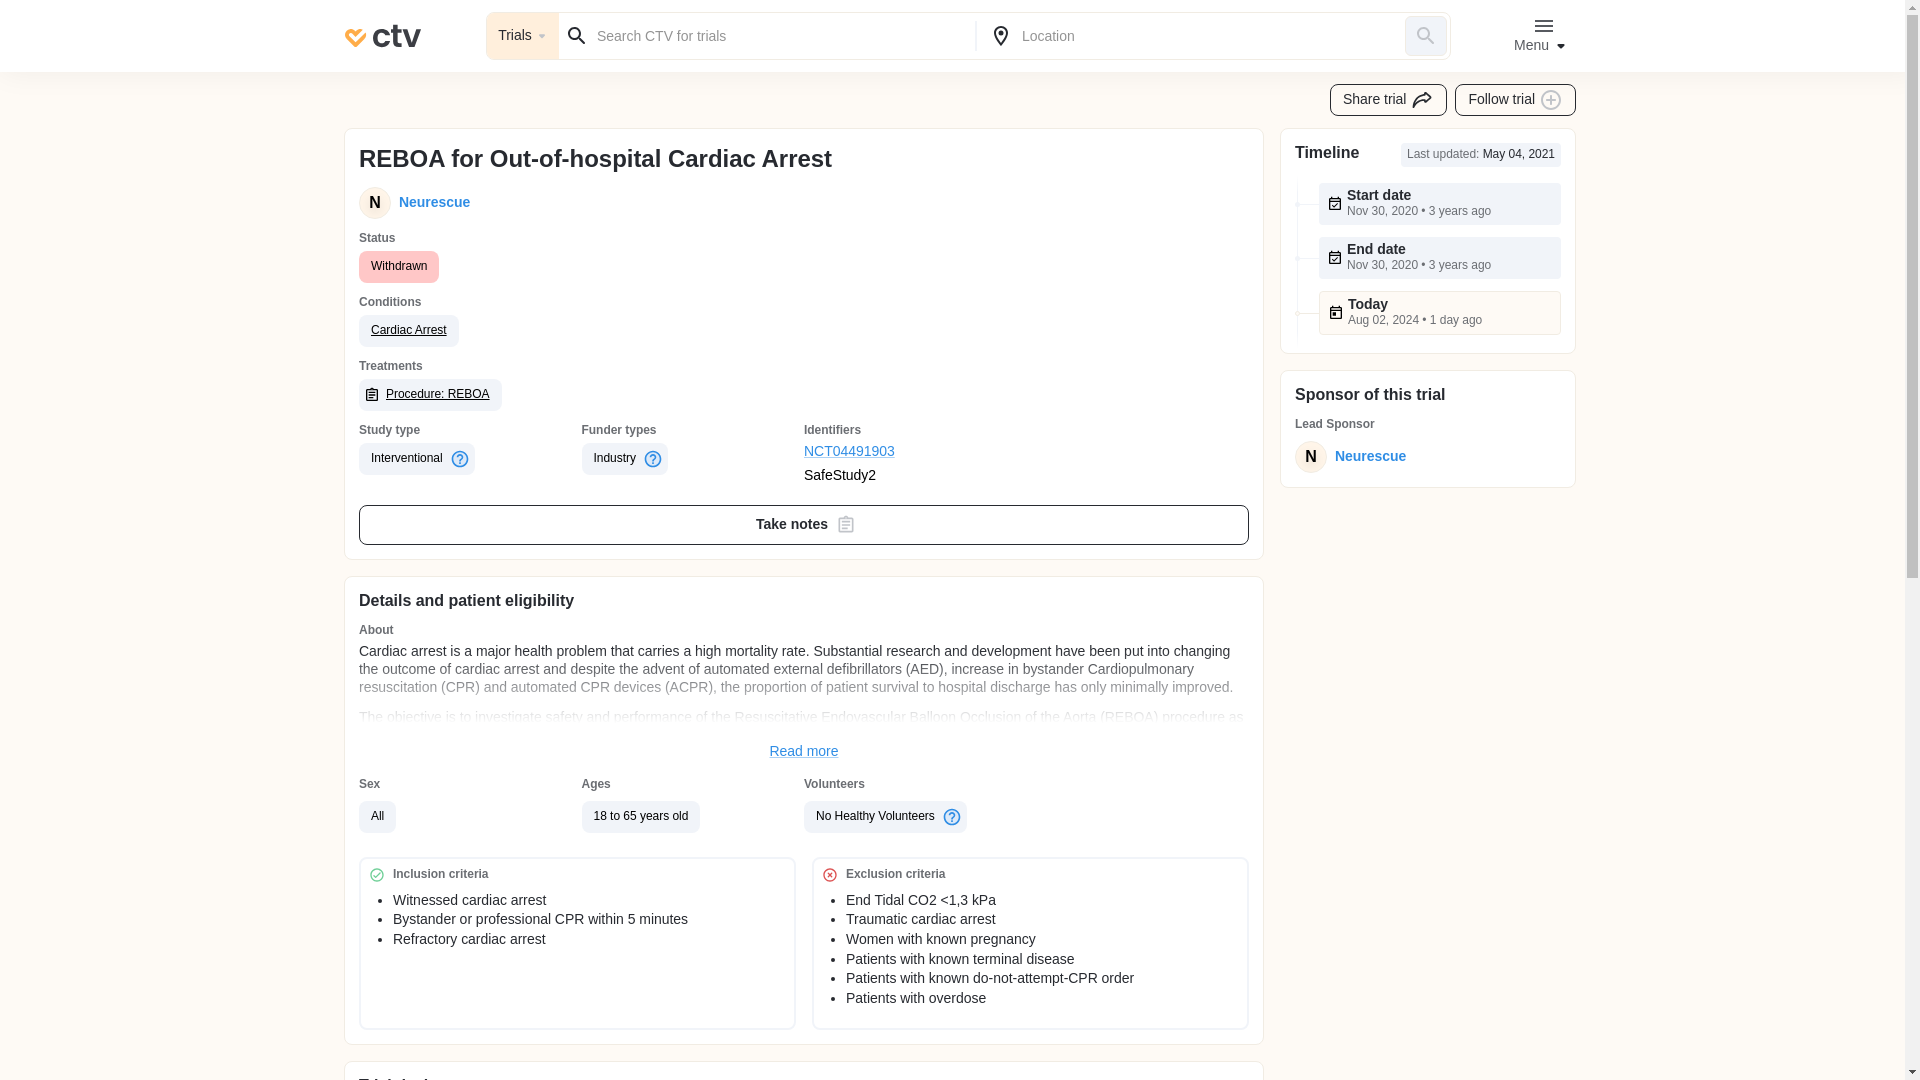 This screenshot has width=1920, height=1080. Describe the element at coordinates (1388, 100) in the screenshot. I see `Share trial` at that location.